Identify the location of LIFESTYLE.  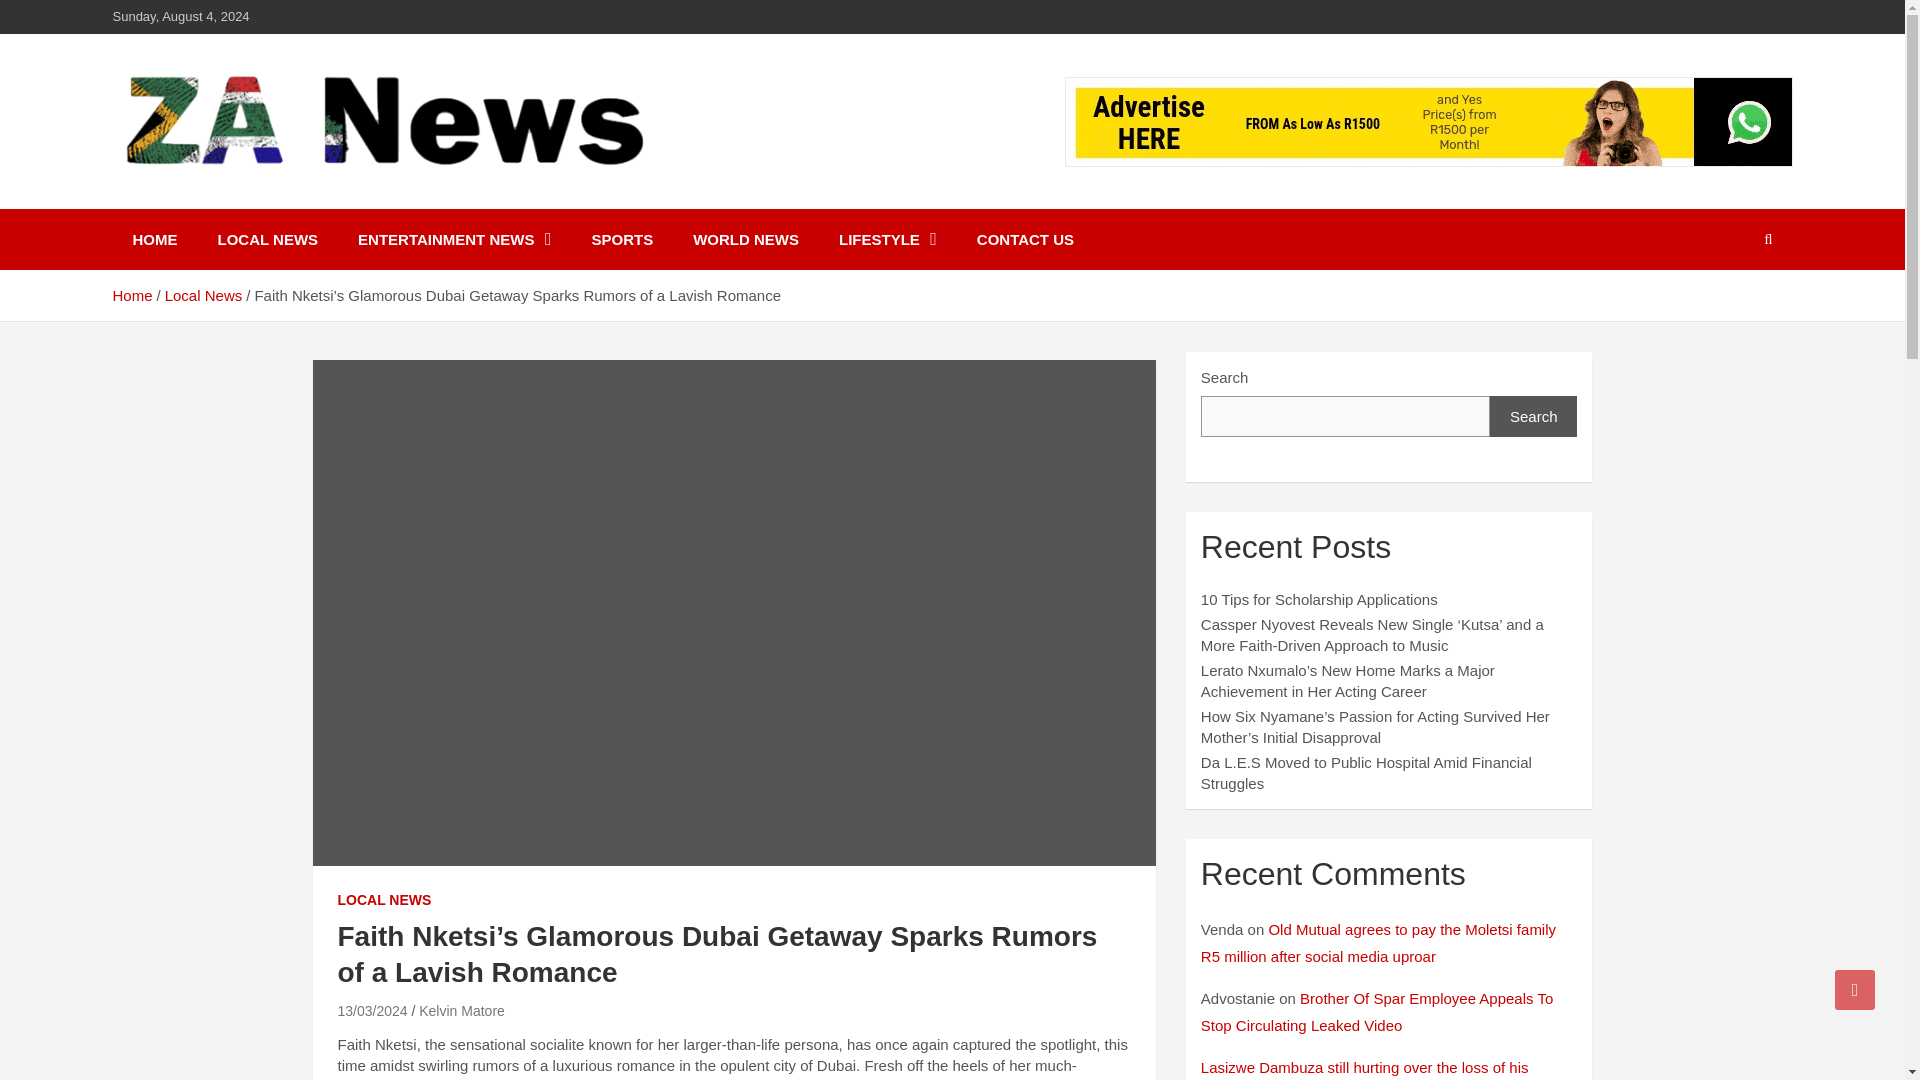
(888, 240).